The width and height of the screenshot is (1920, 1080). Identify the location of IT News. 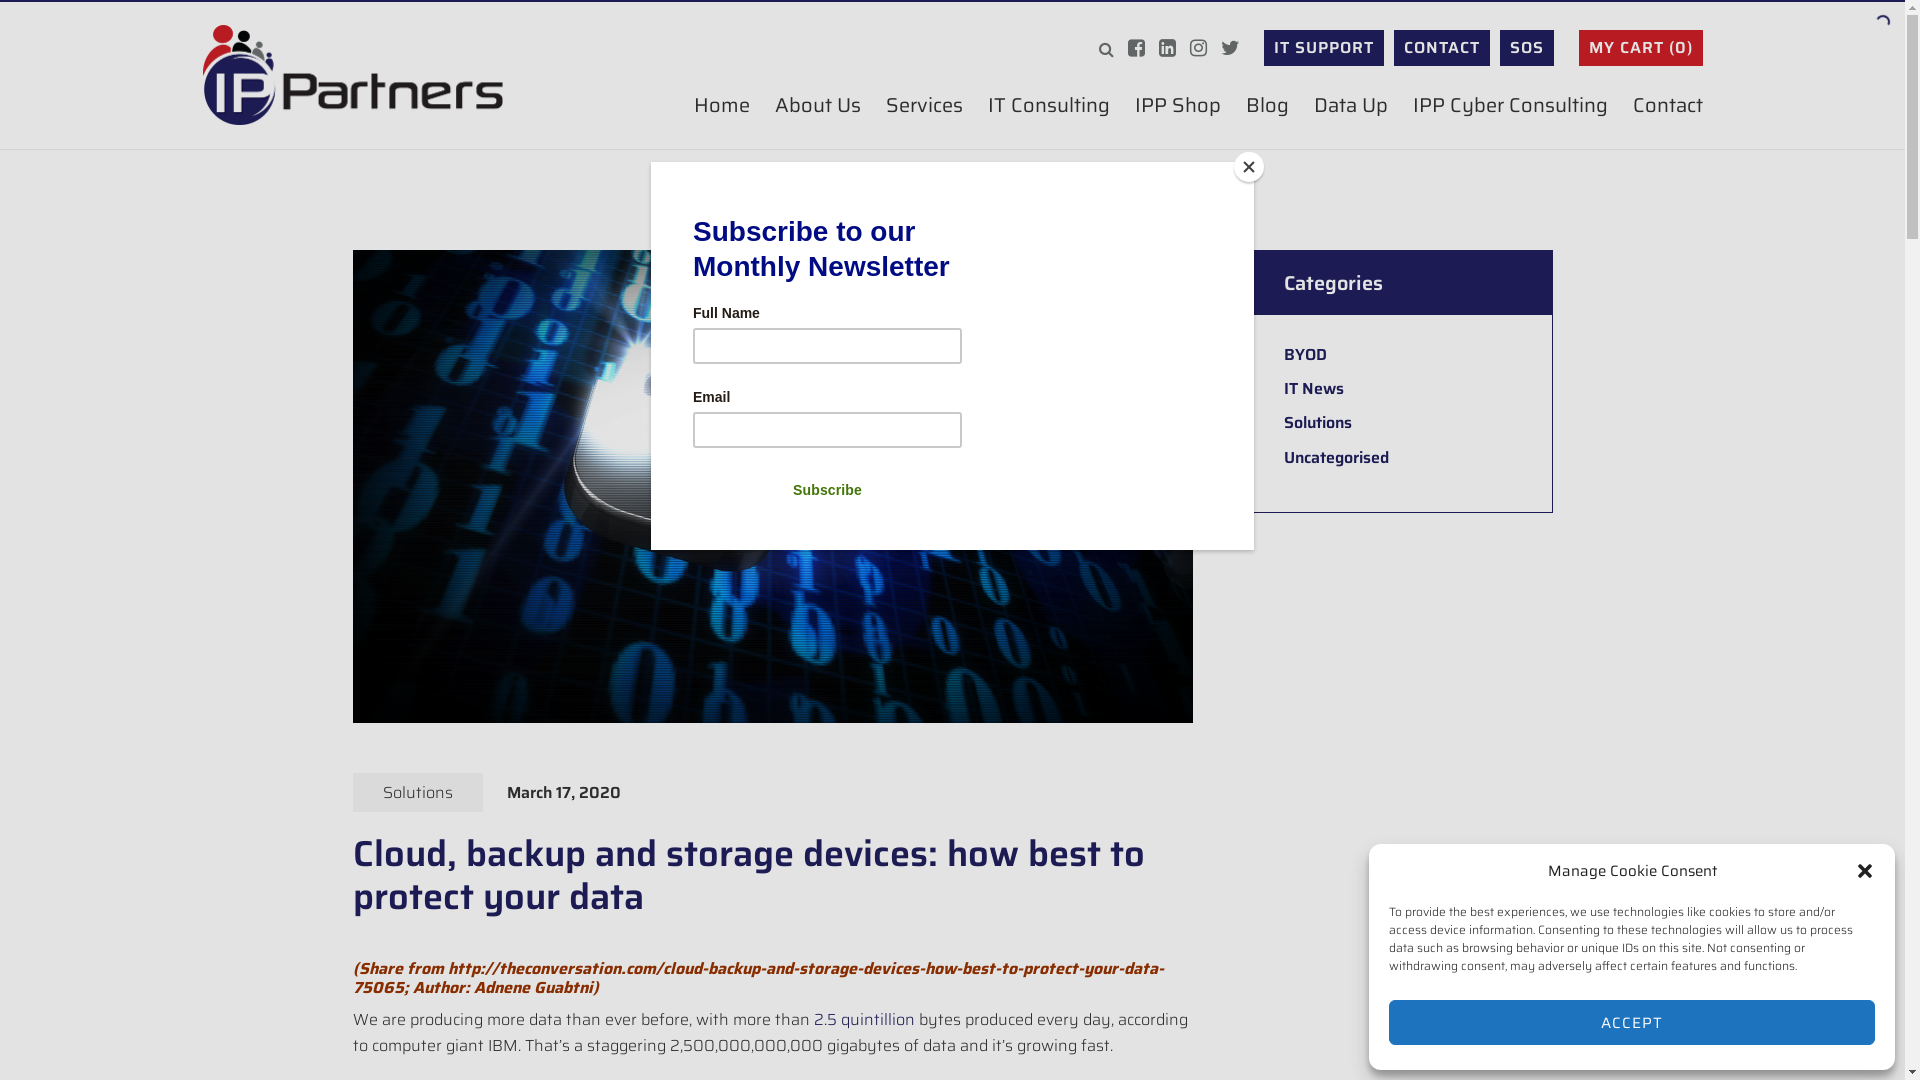
(1314, 388).